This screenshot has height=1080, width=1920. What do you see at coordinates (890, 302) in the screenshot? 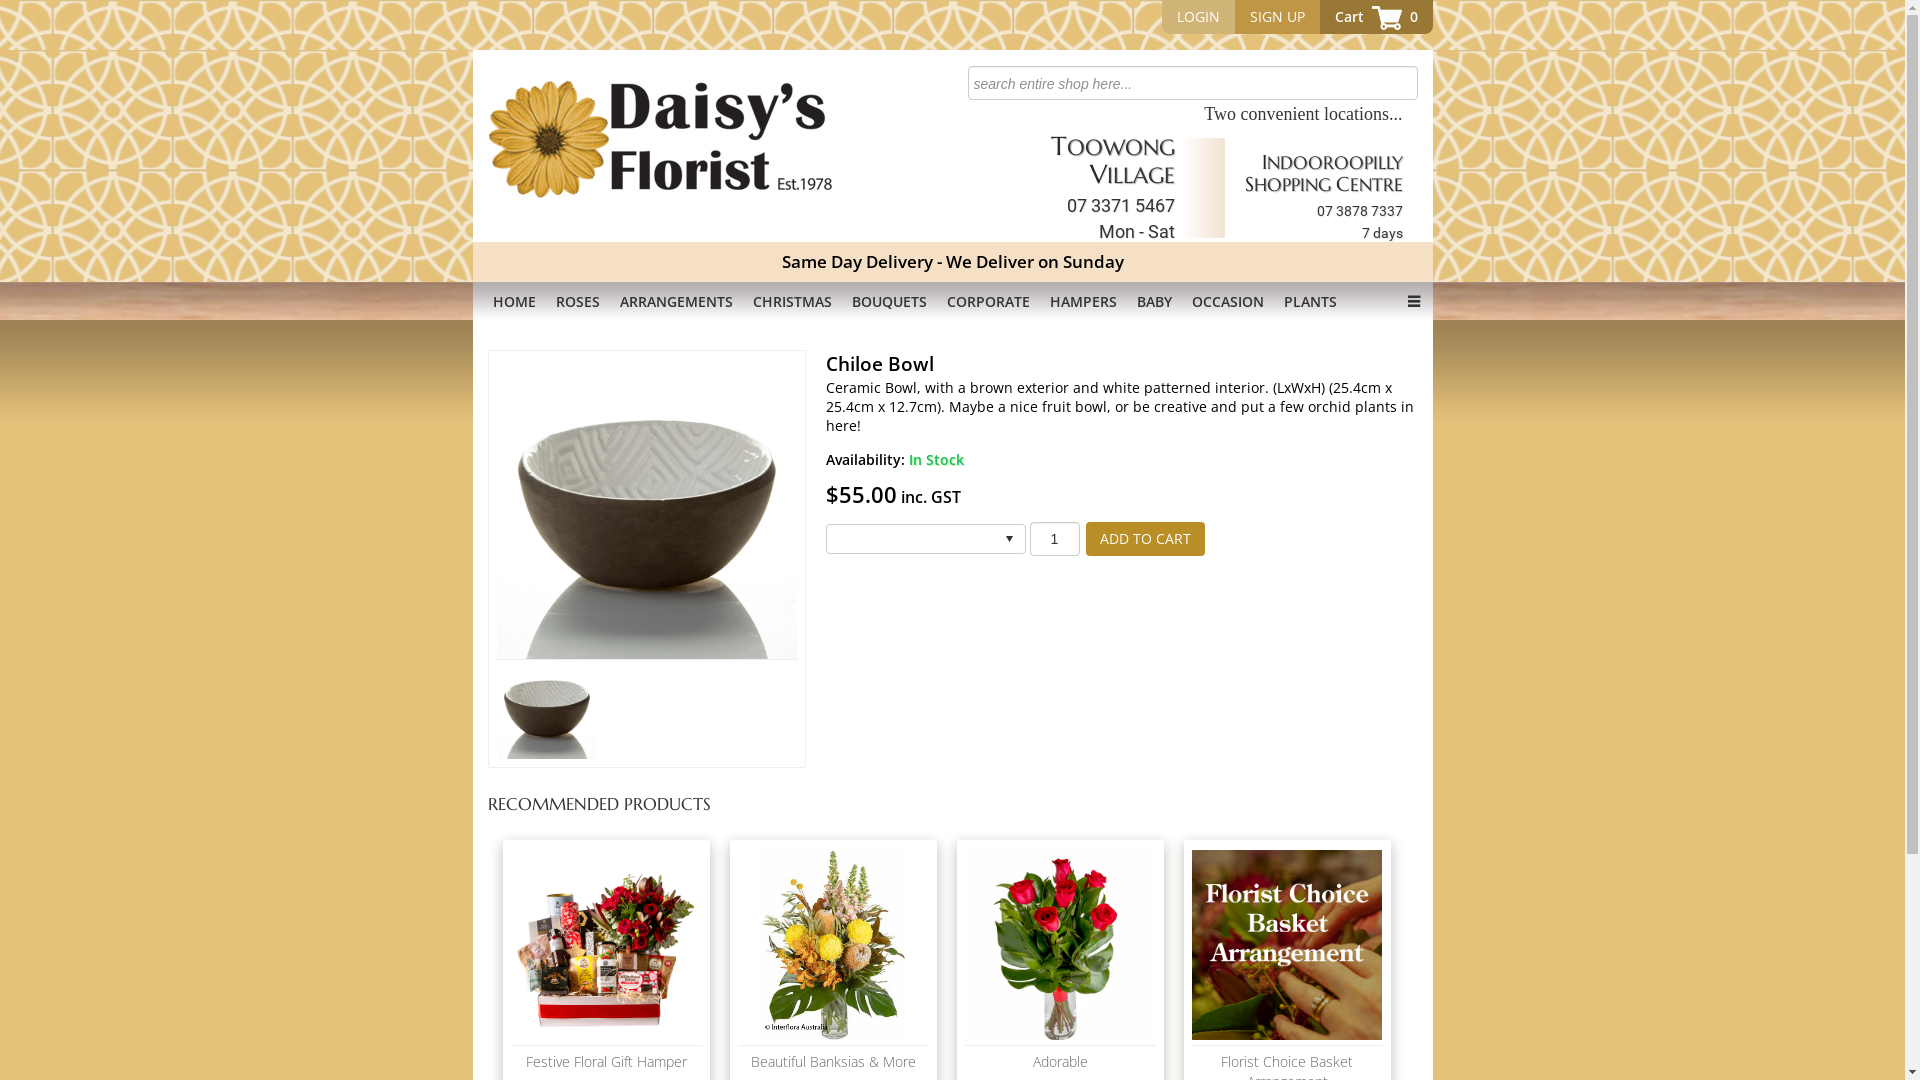
I see `BOUQUETS` at bounding box center [890, 302].